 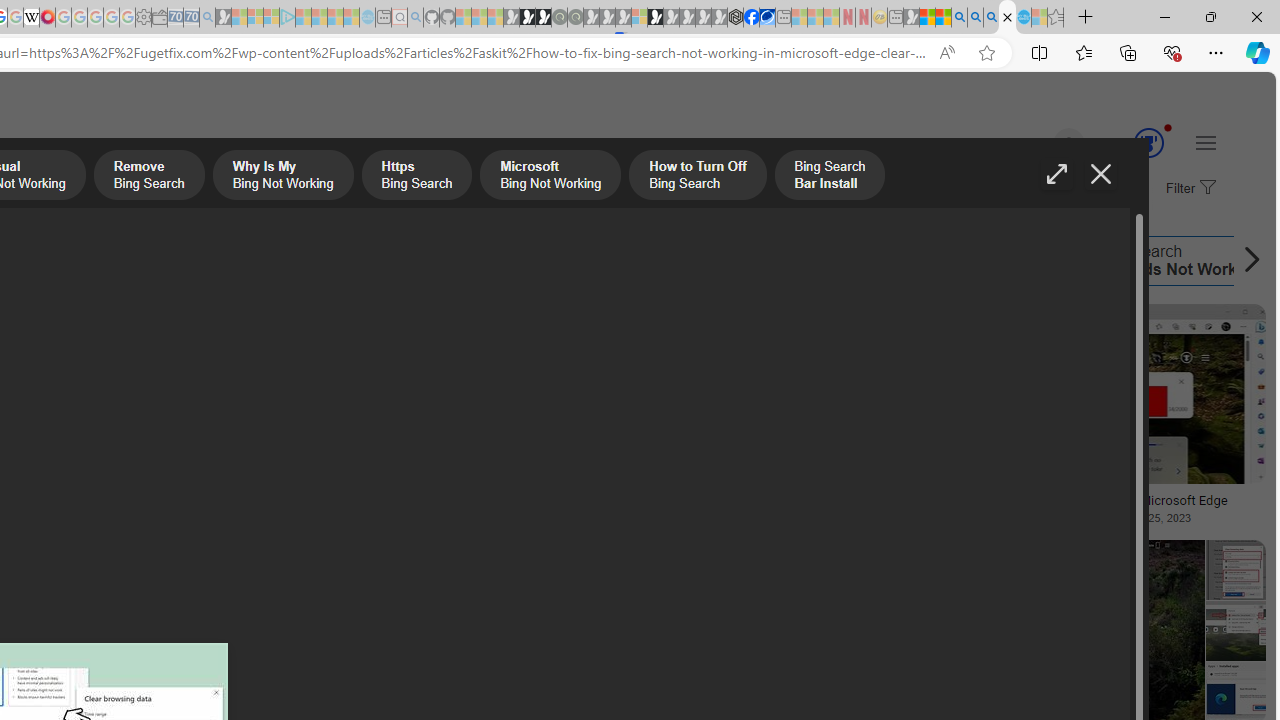 What do you see at coordinates (143, 434) in the screenshot?
I see `Bong Plush Toy` at bounding box center [143, 434].